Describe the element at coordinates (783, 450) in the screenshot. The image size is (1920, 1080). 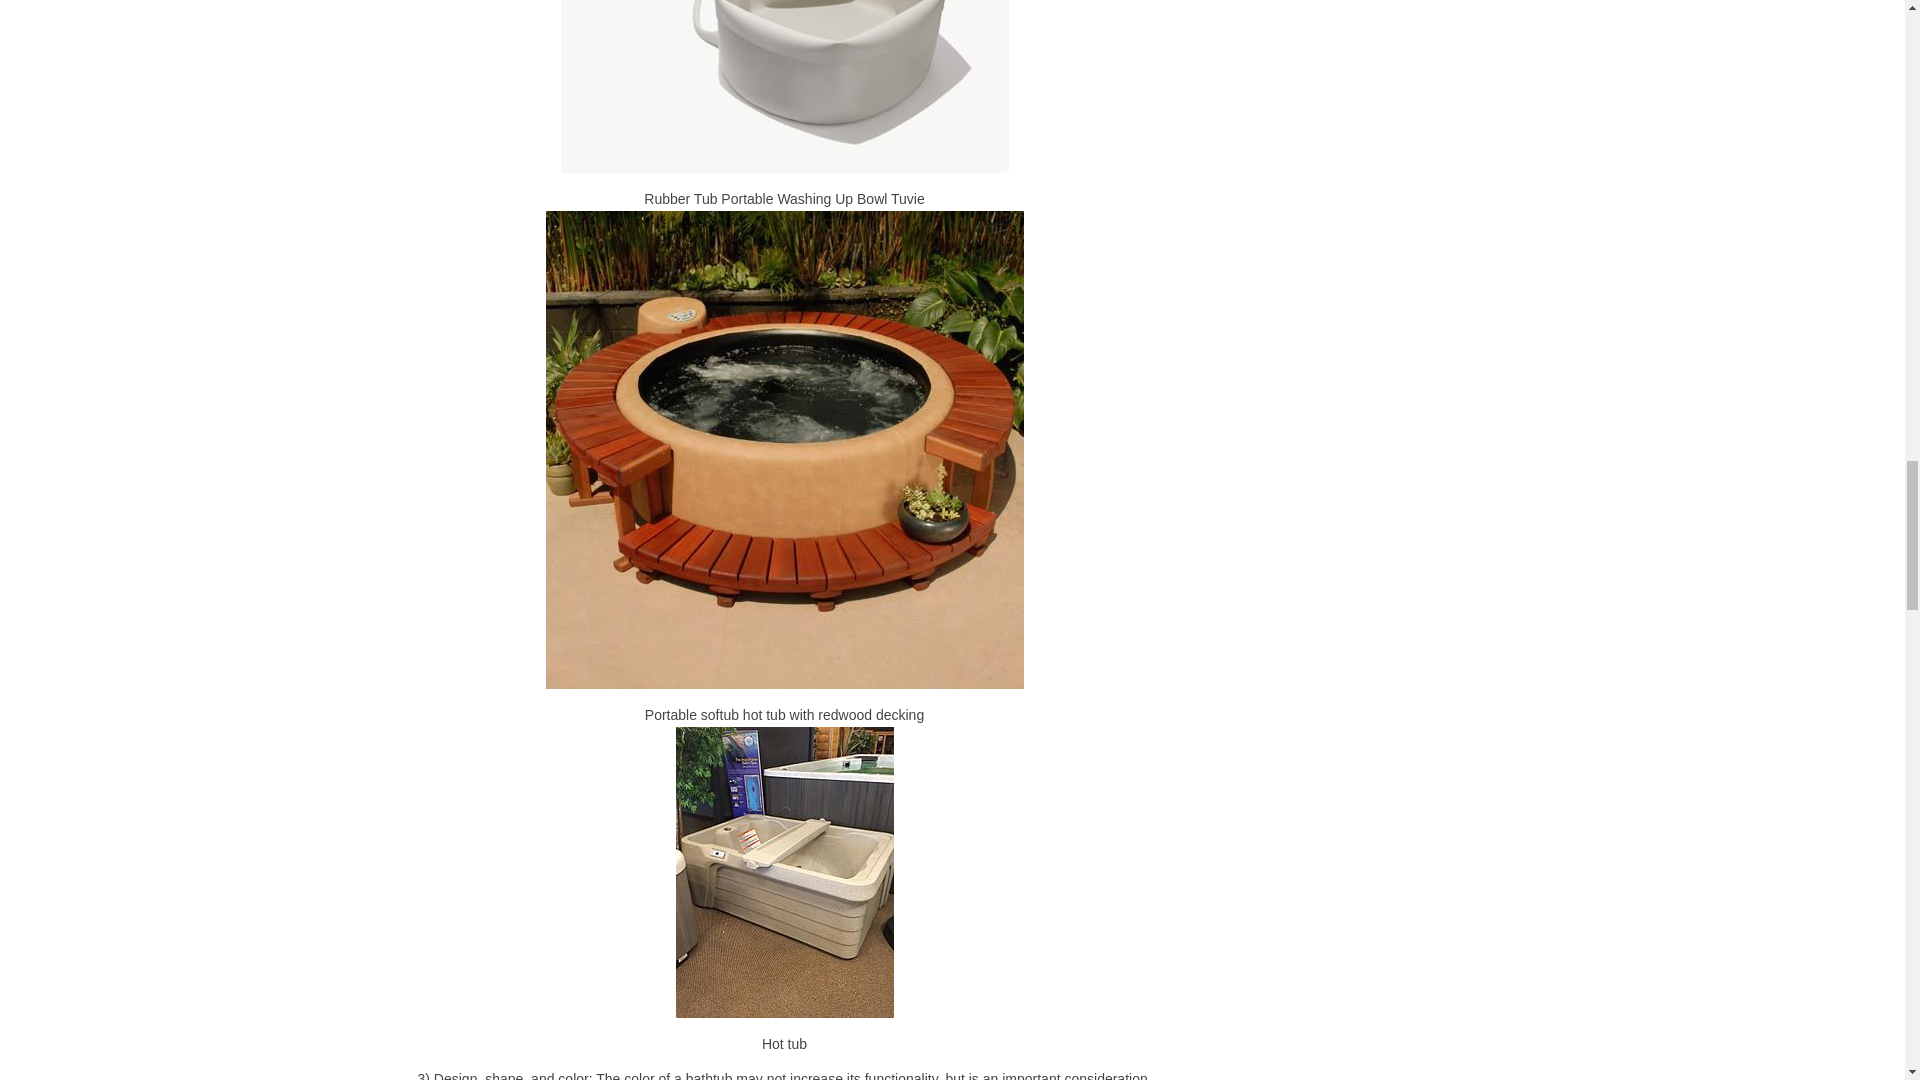
I see `Portable softub hot tub with redwood decking` at that location.